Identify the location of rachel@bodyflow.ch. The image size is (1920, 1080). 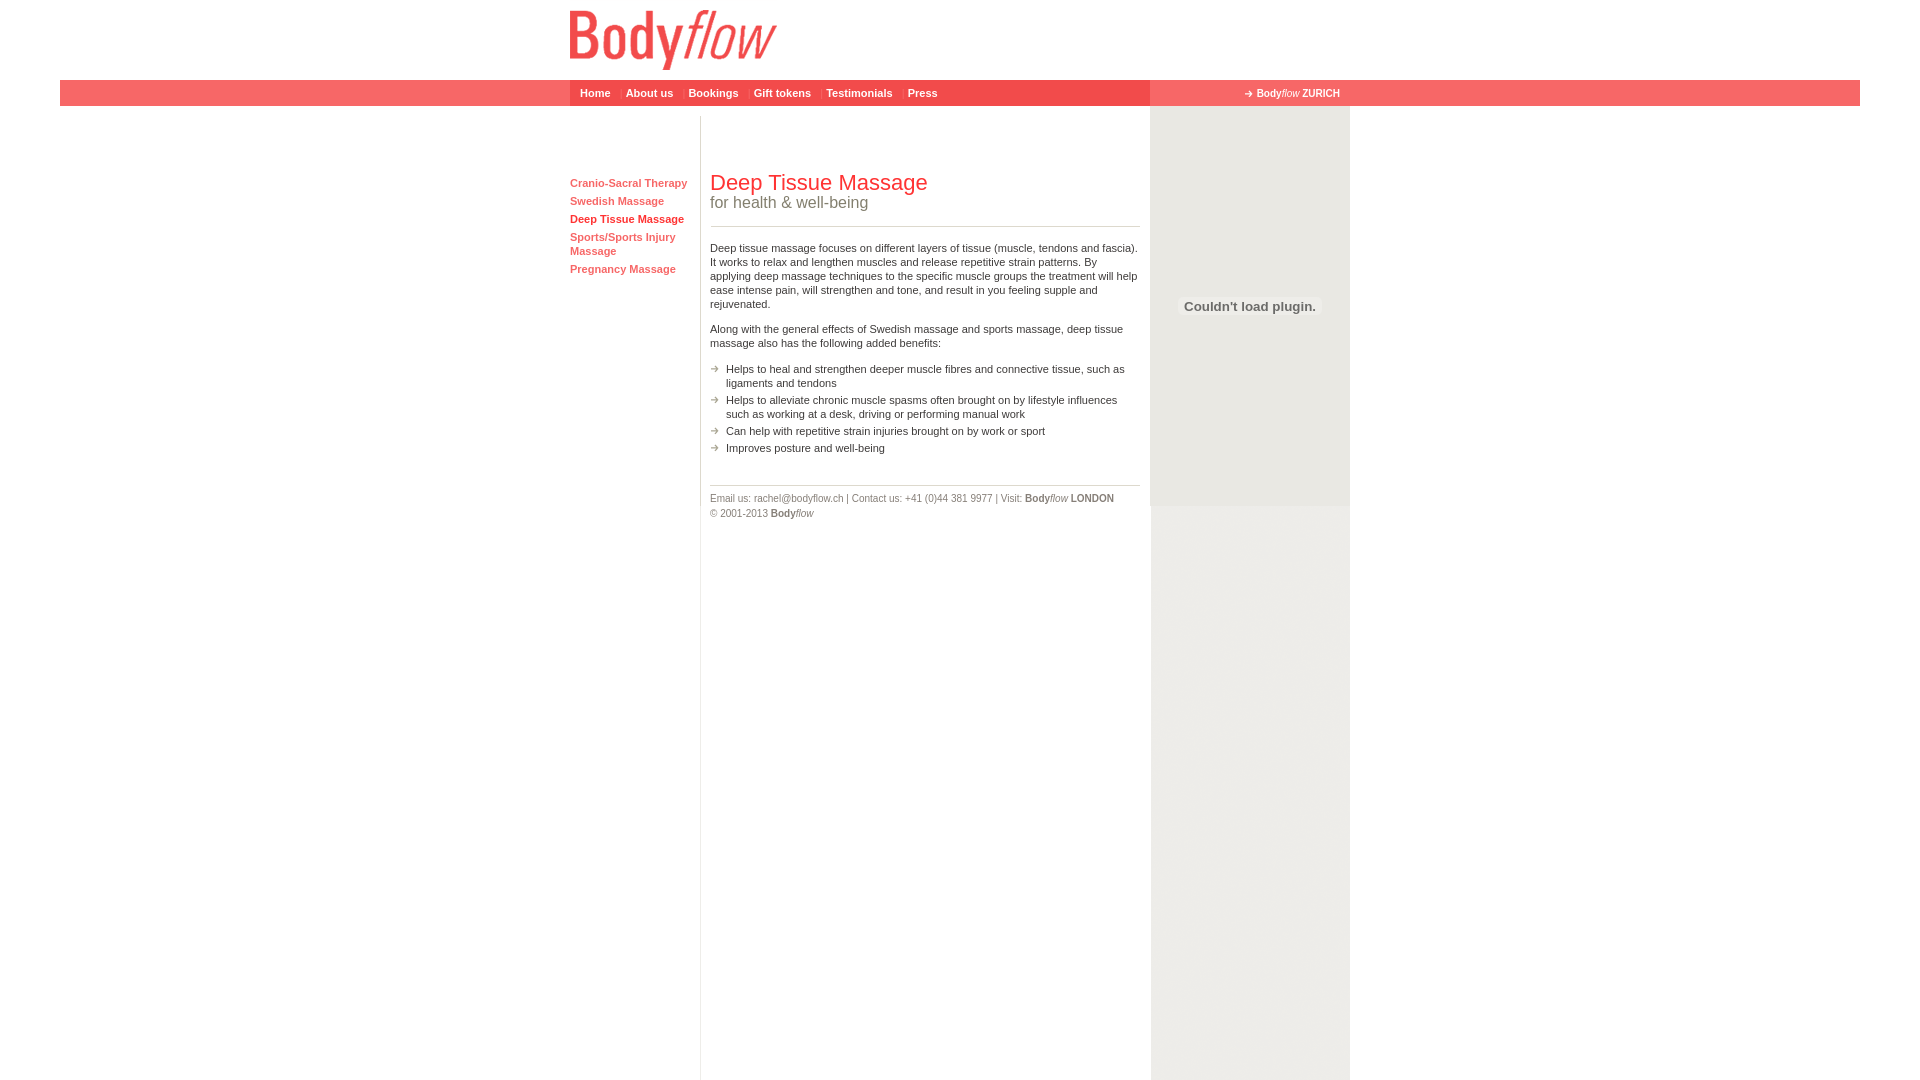
(799, 498).